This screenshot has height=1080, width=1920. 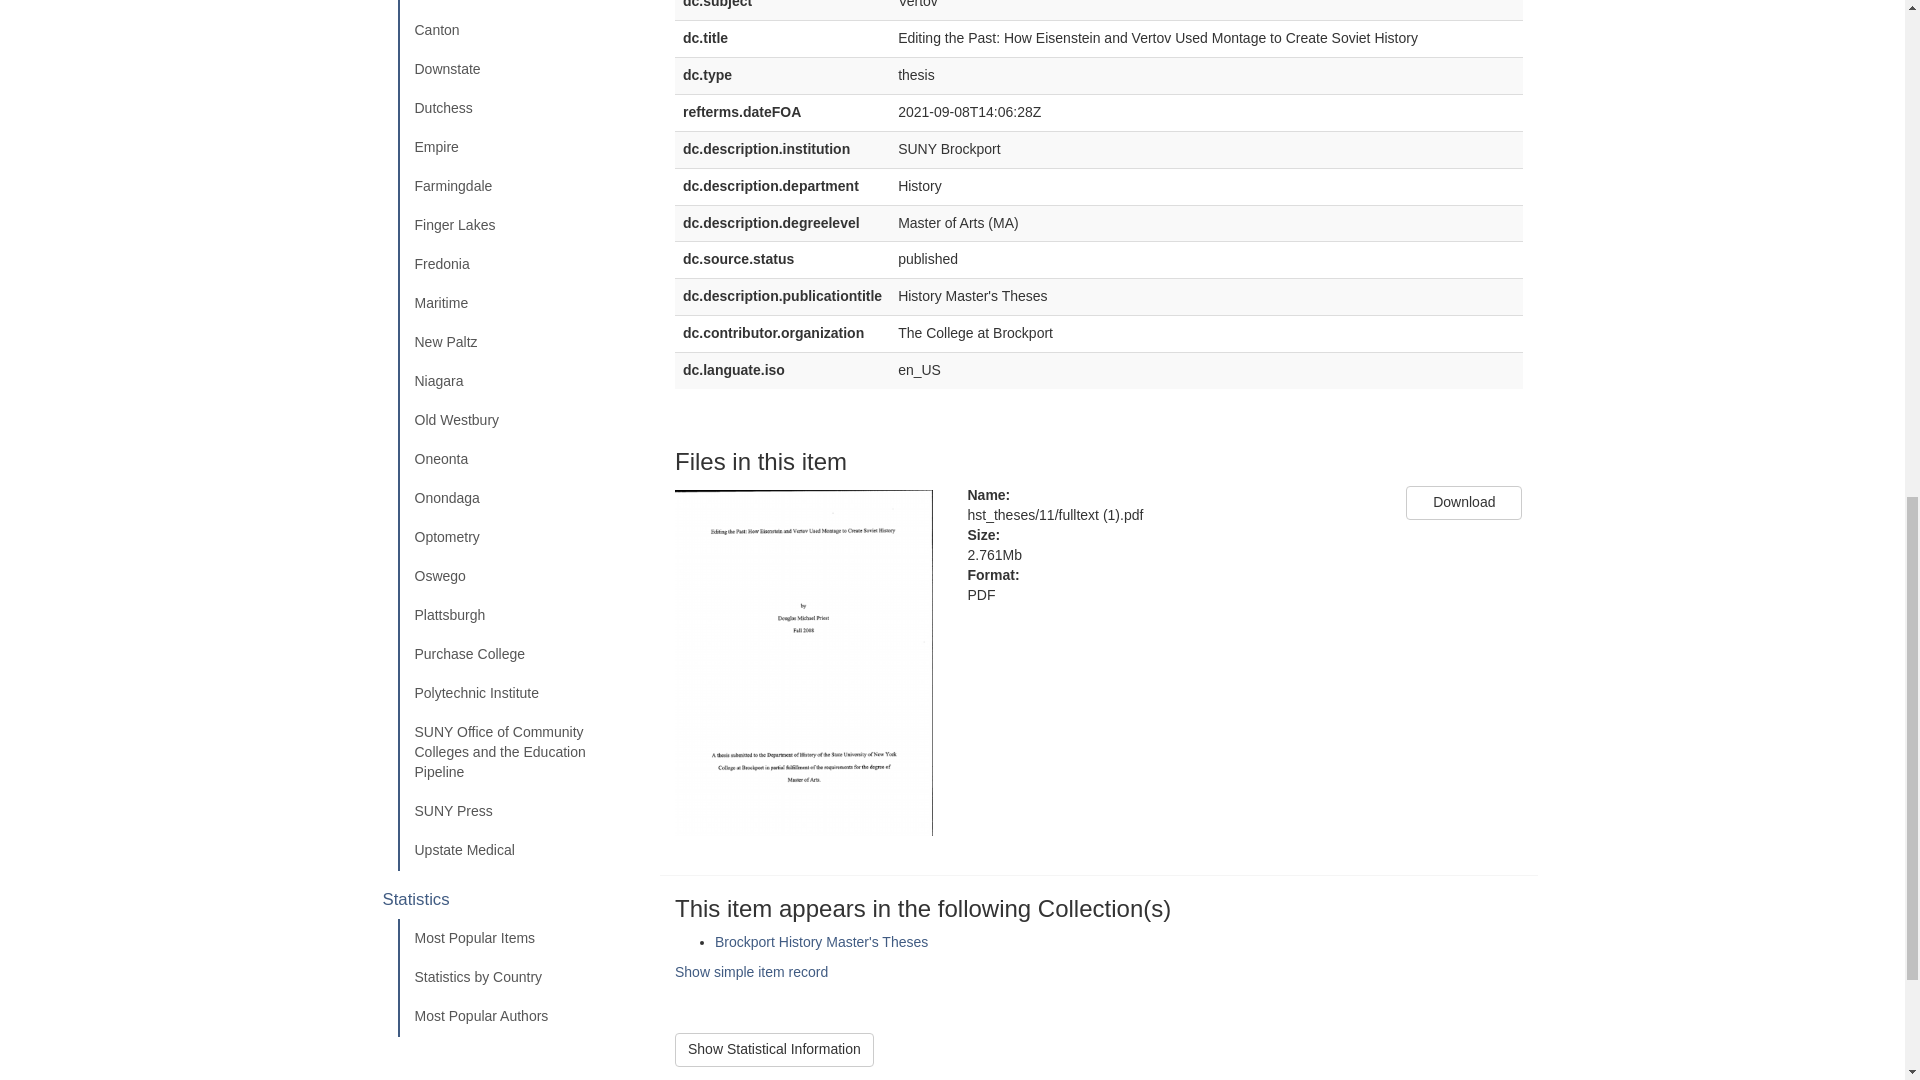 I want to click on Broome, so click(x=521, y=6).